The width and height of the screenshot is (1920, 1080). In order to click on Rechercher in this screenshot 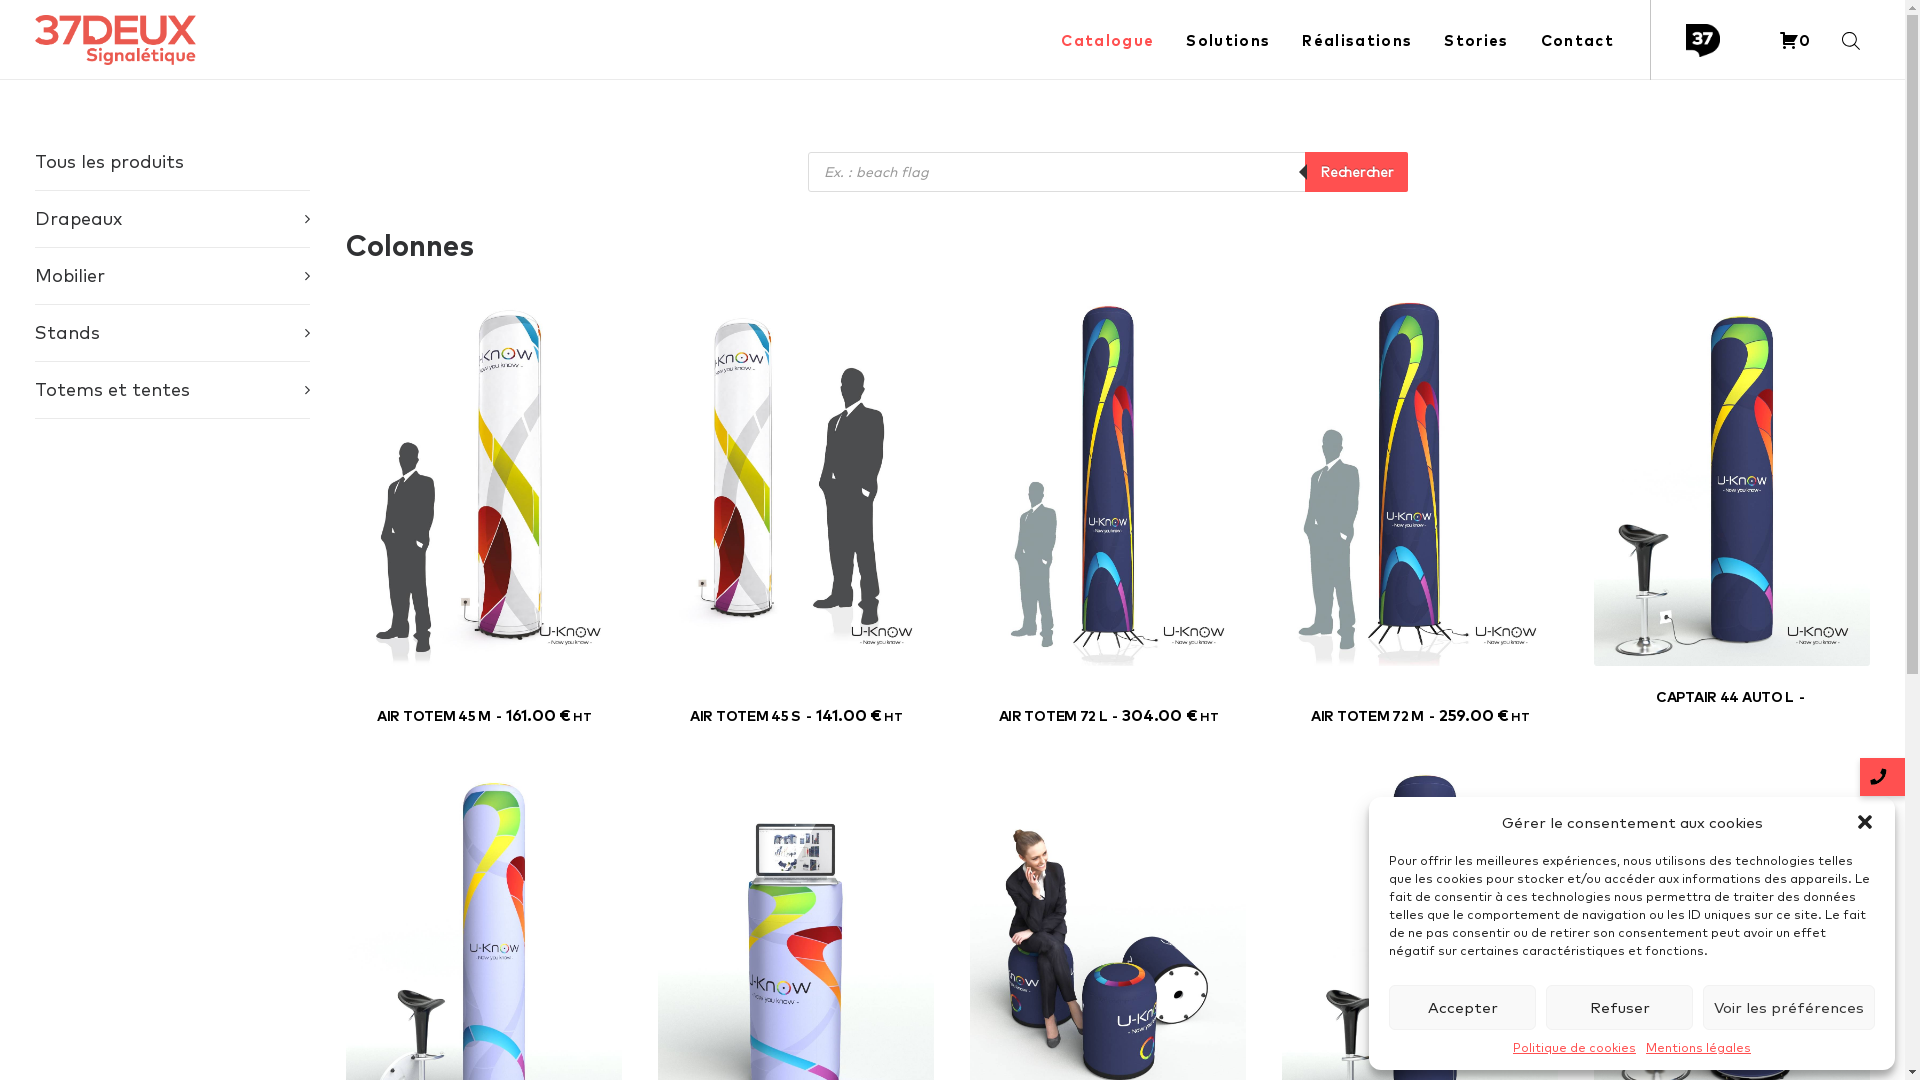, I will do `click(1356, 172)`.